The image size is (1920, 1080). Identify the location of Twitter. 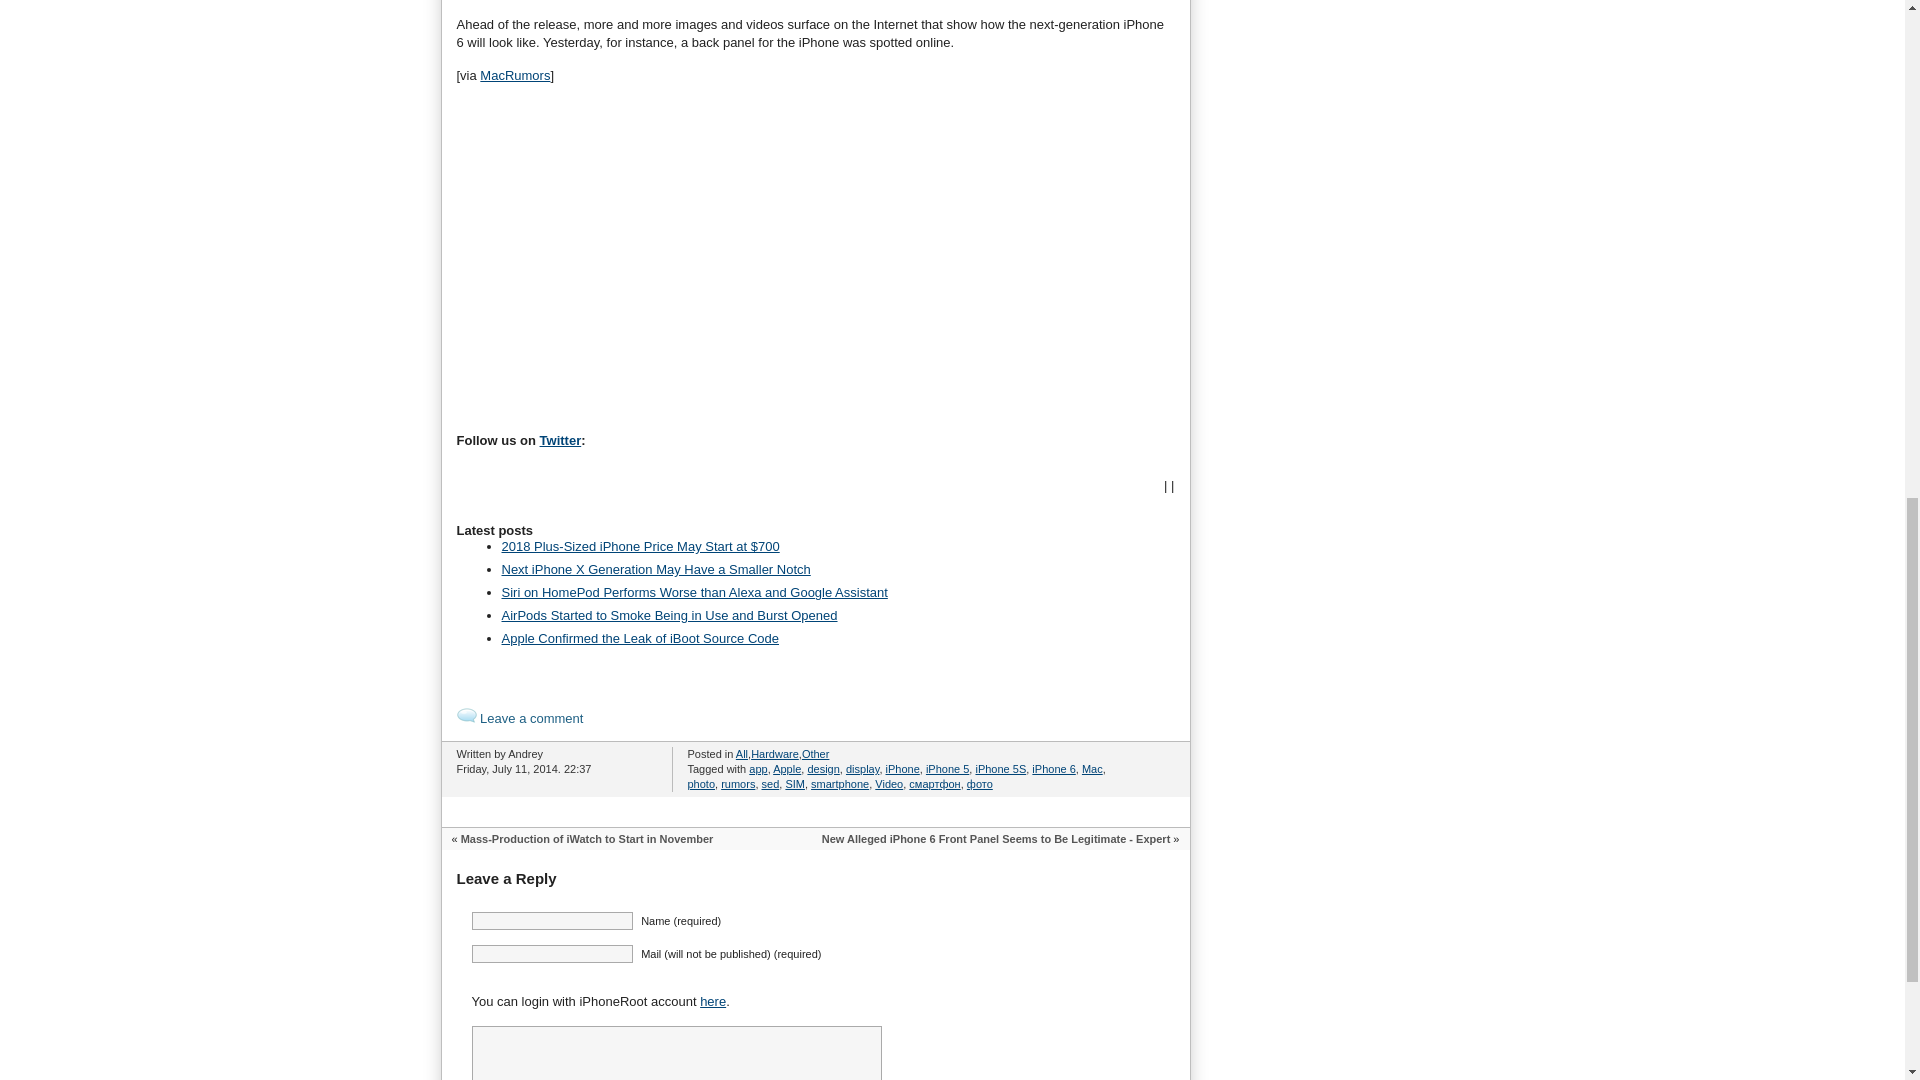
(560, 440).